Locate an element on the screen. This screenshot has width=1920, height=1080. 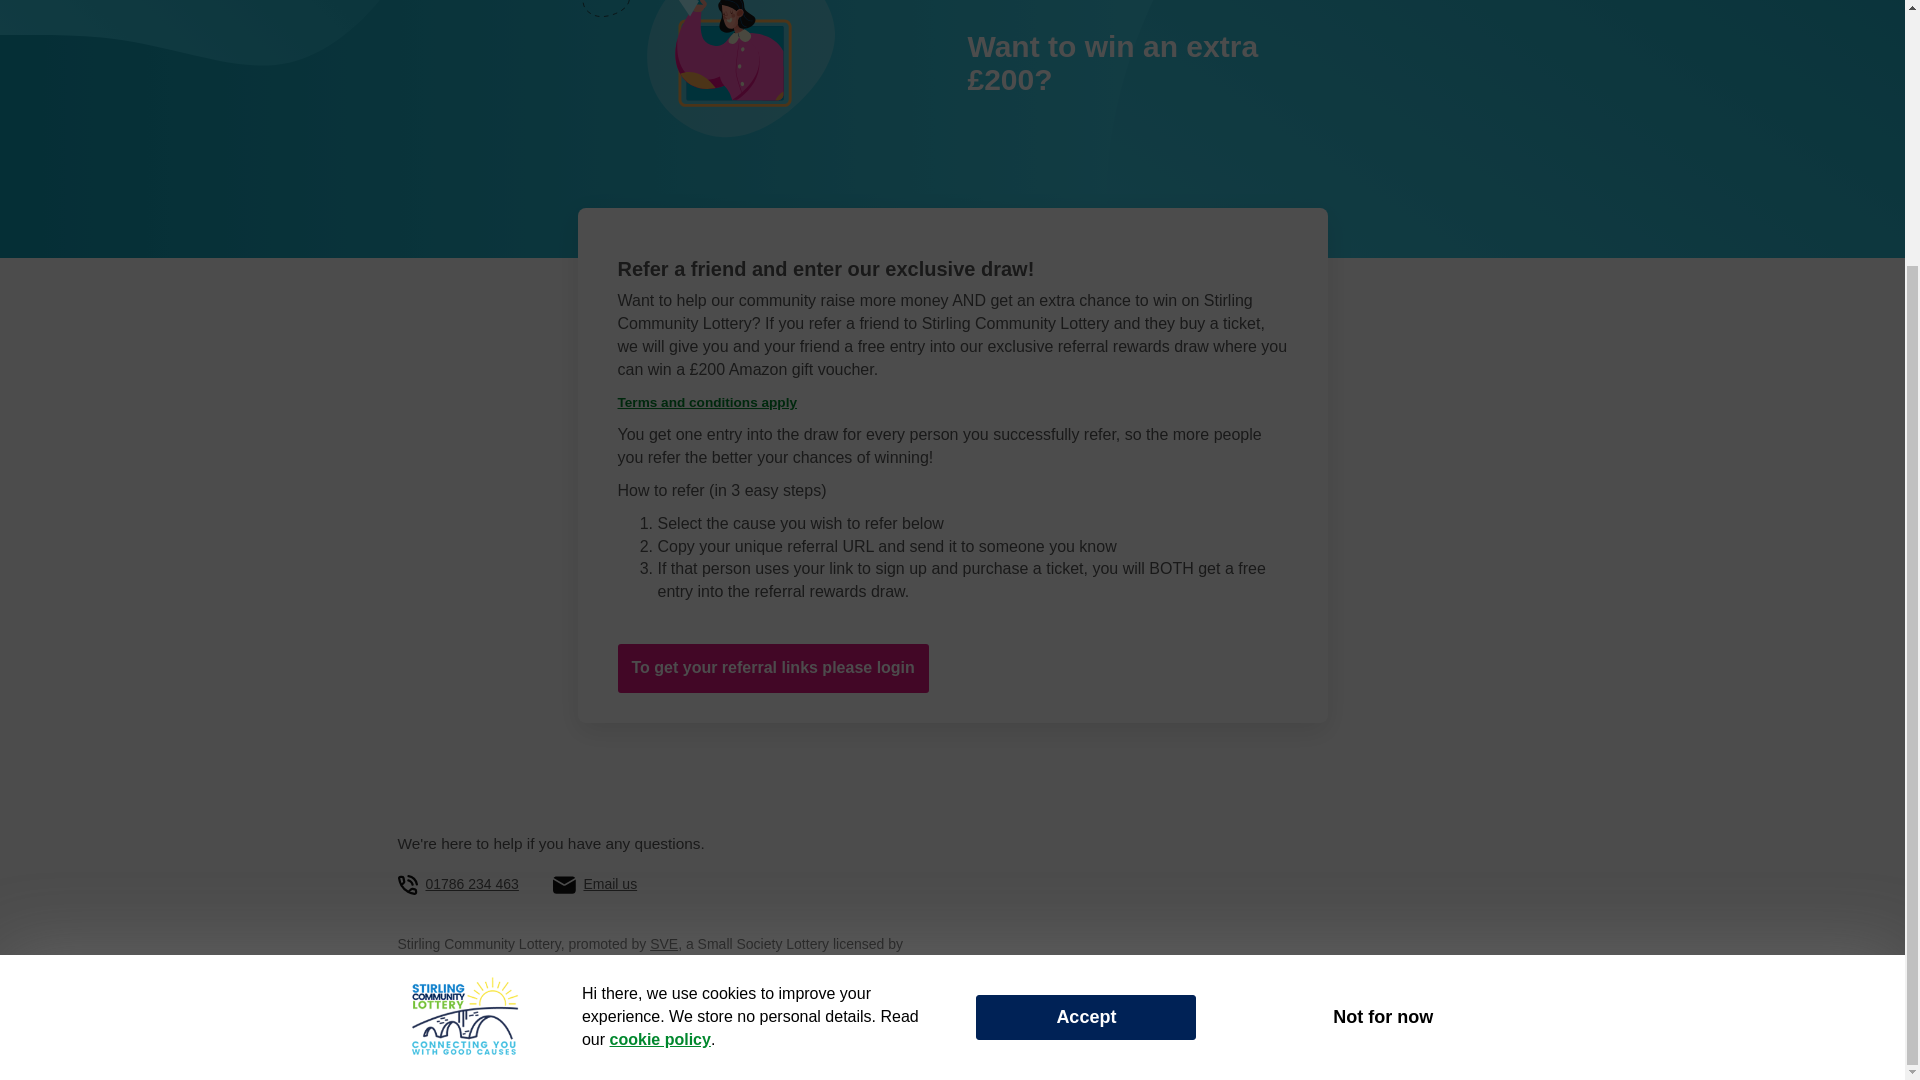
cookie policy is located at coordinates (660, 700).